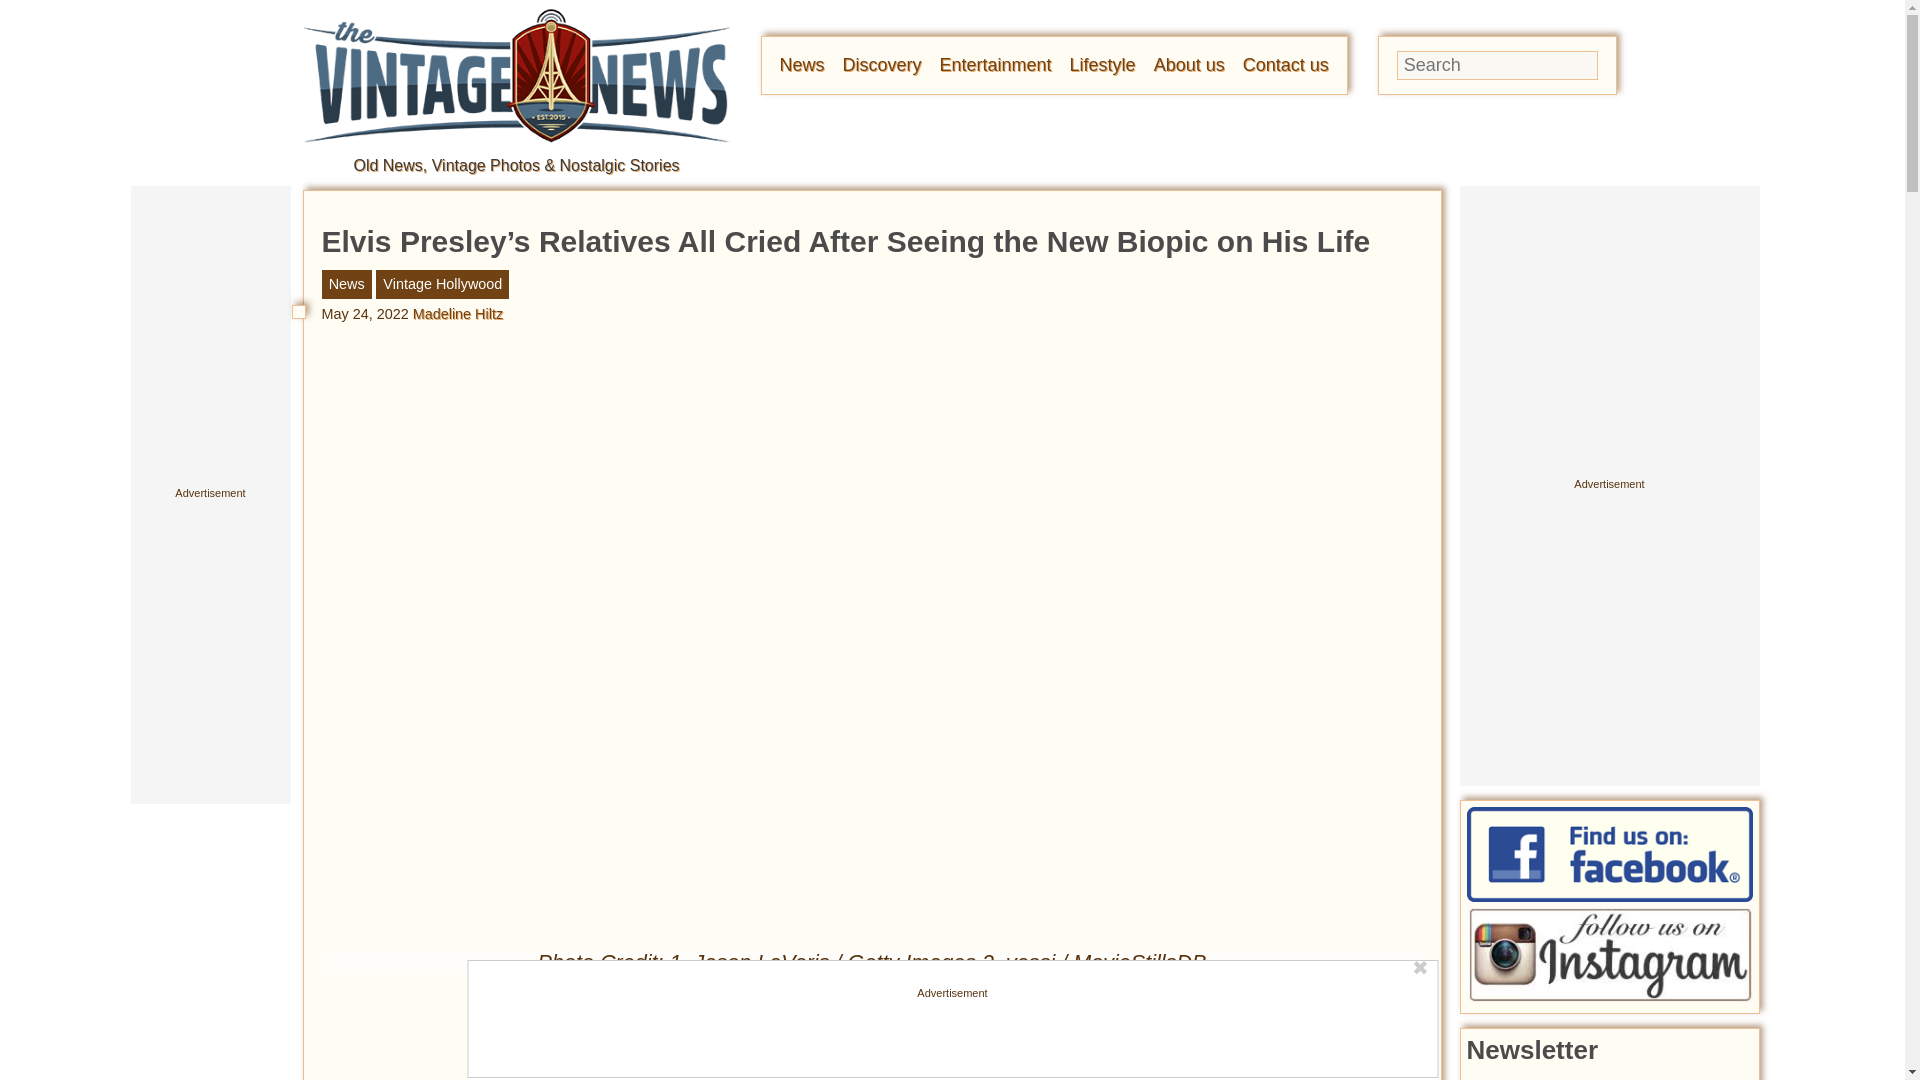 The image size is (1920, 1080). I want to click on Entertainment, so click(996, 64).